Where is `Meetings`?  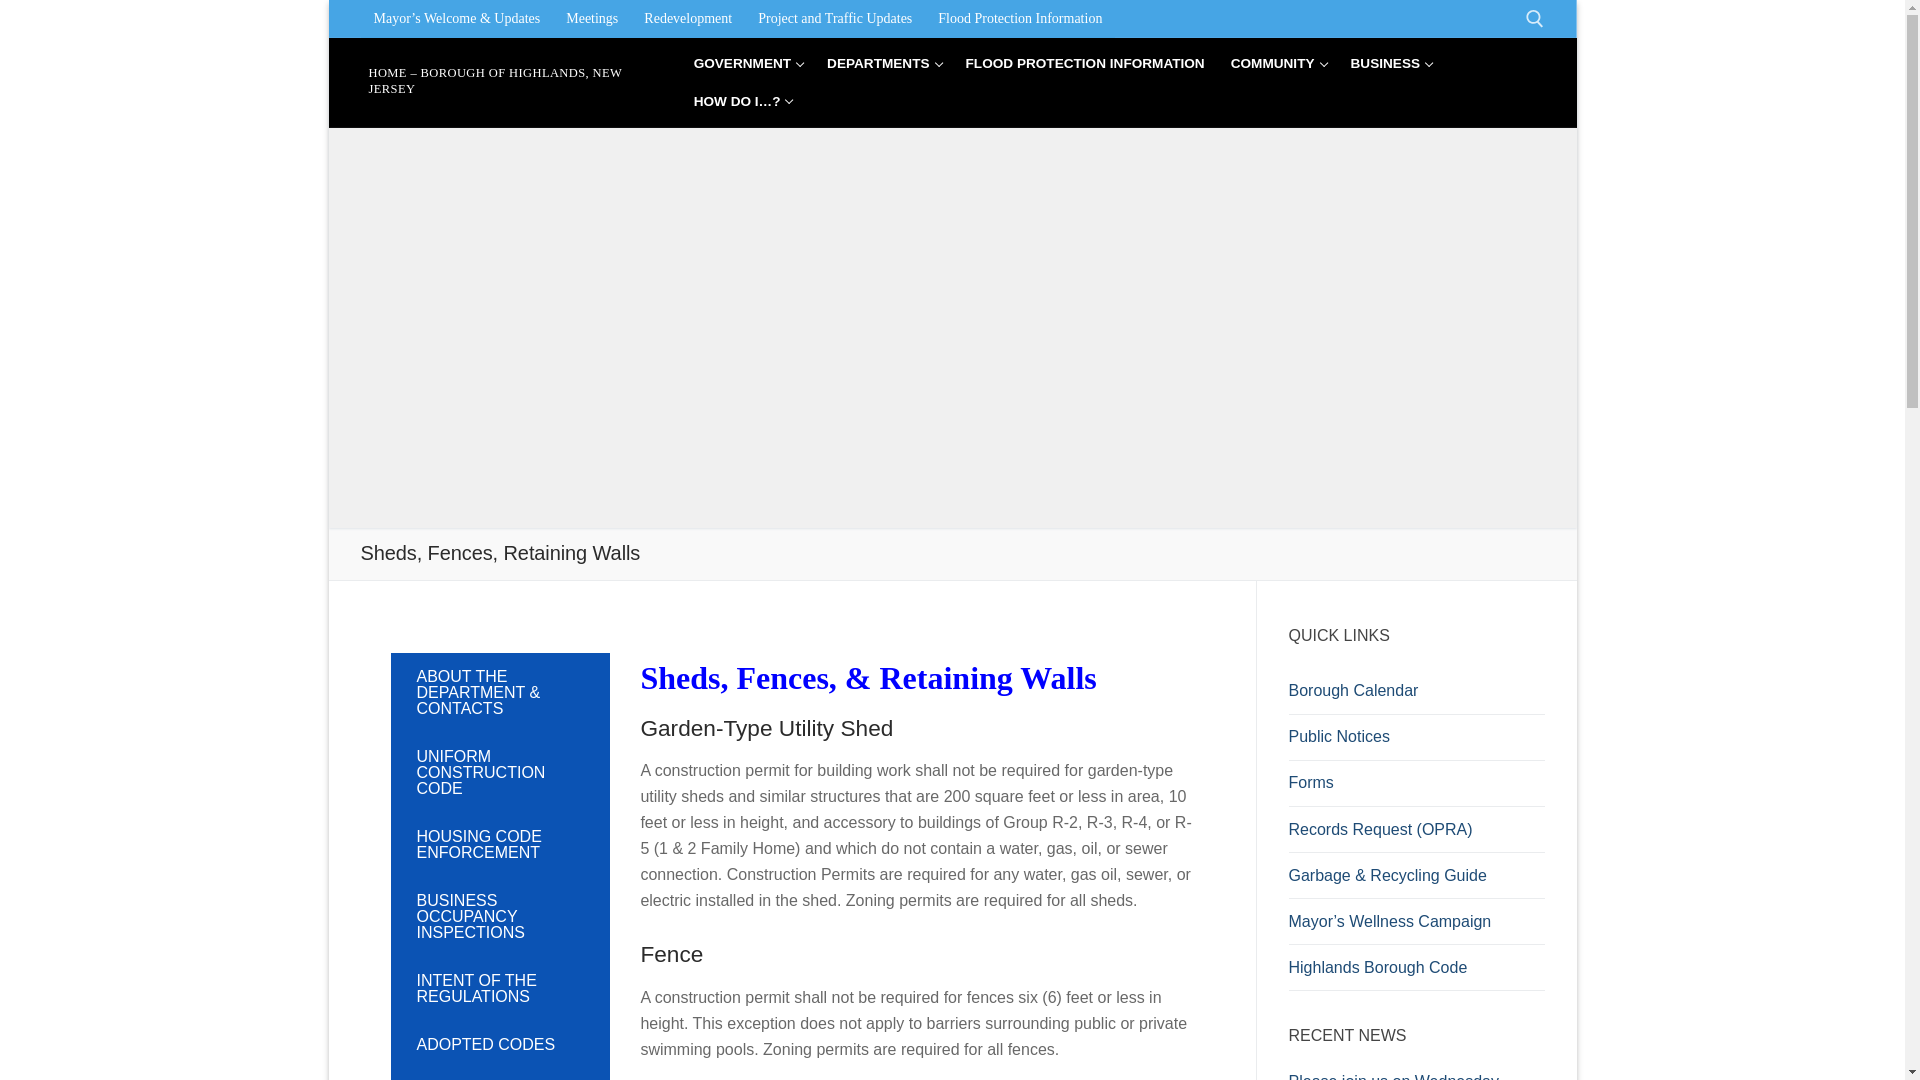 Meetings is located at coordinates (592, 18).